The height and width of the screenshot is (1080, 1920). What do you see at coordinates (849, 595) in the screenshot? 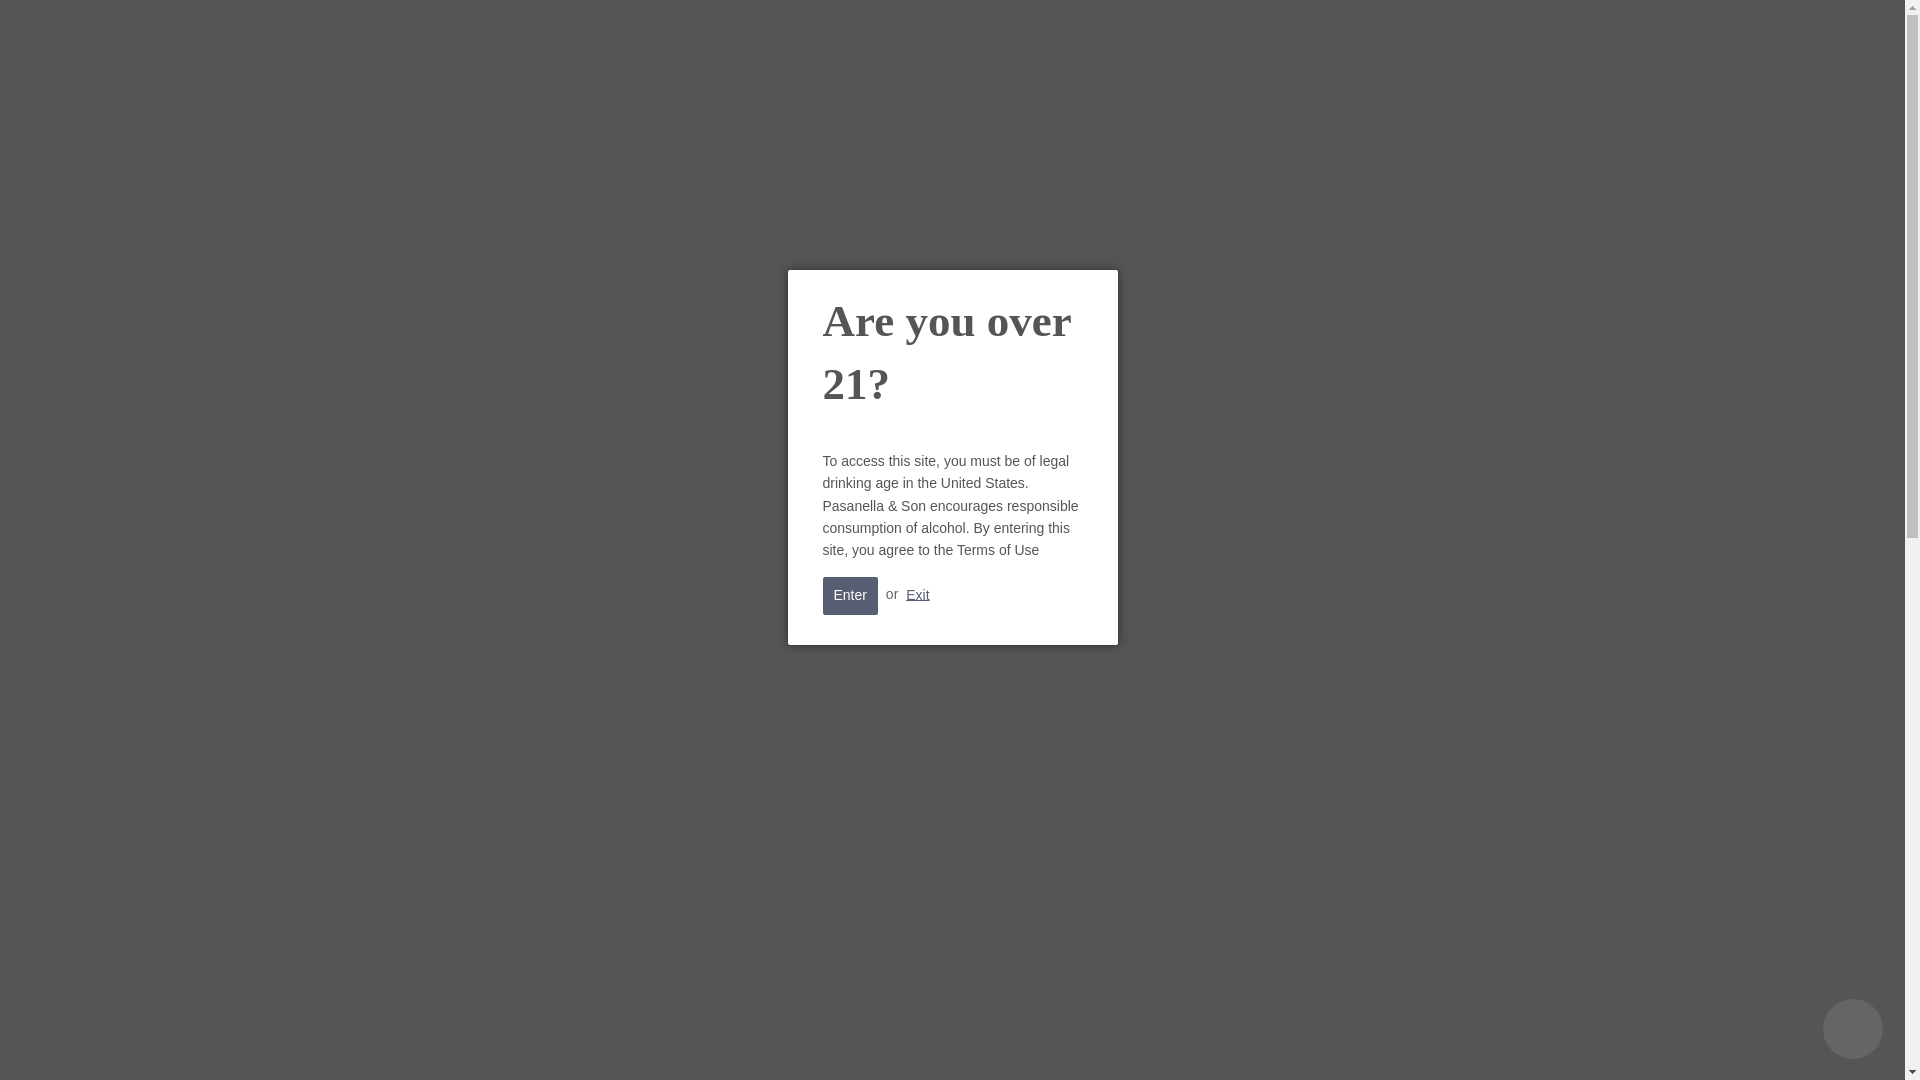
I see `Enter` at bounding box center [849, 595].